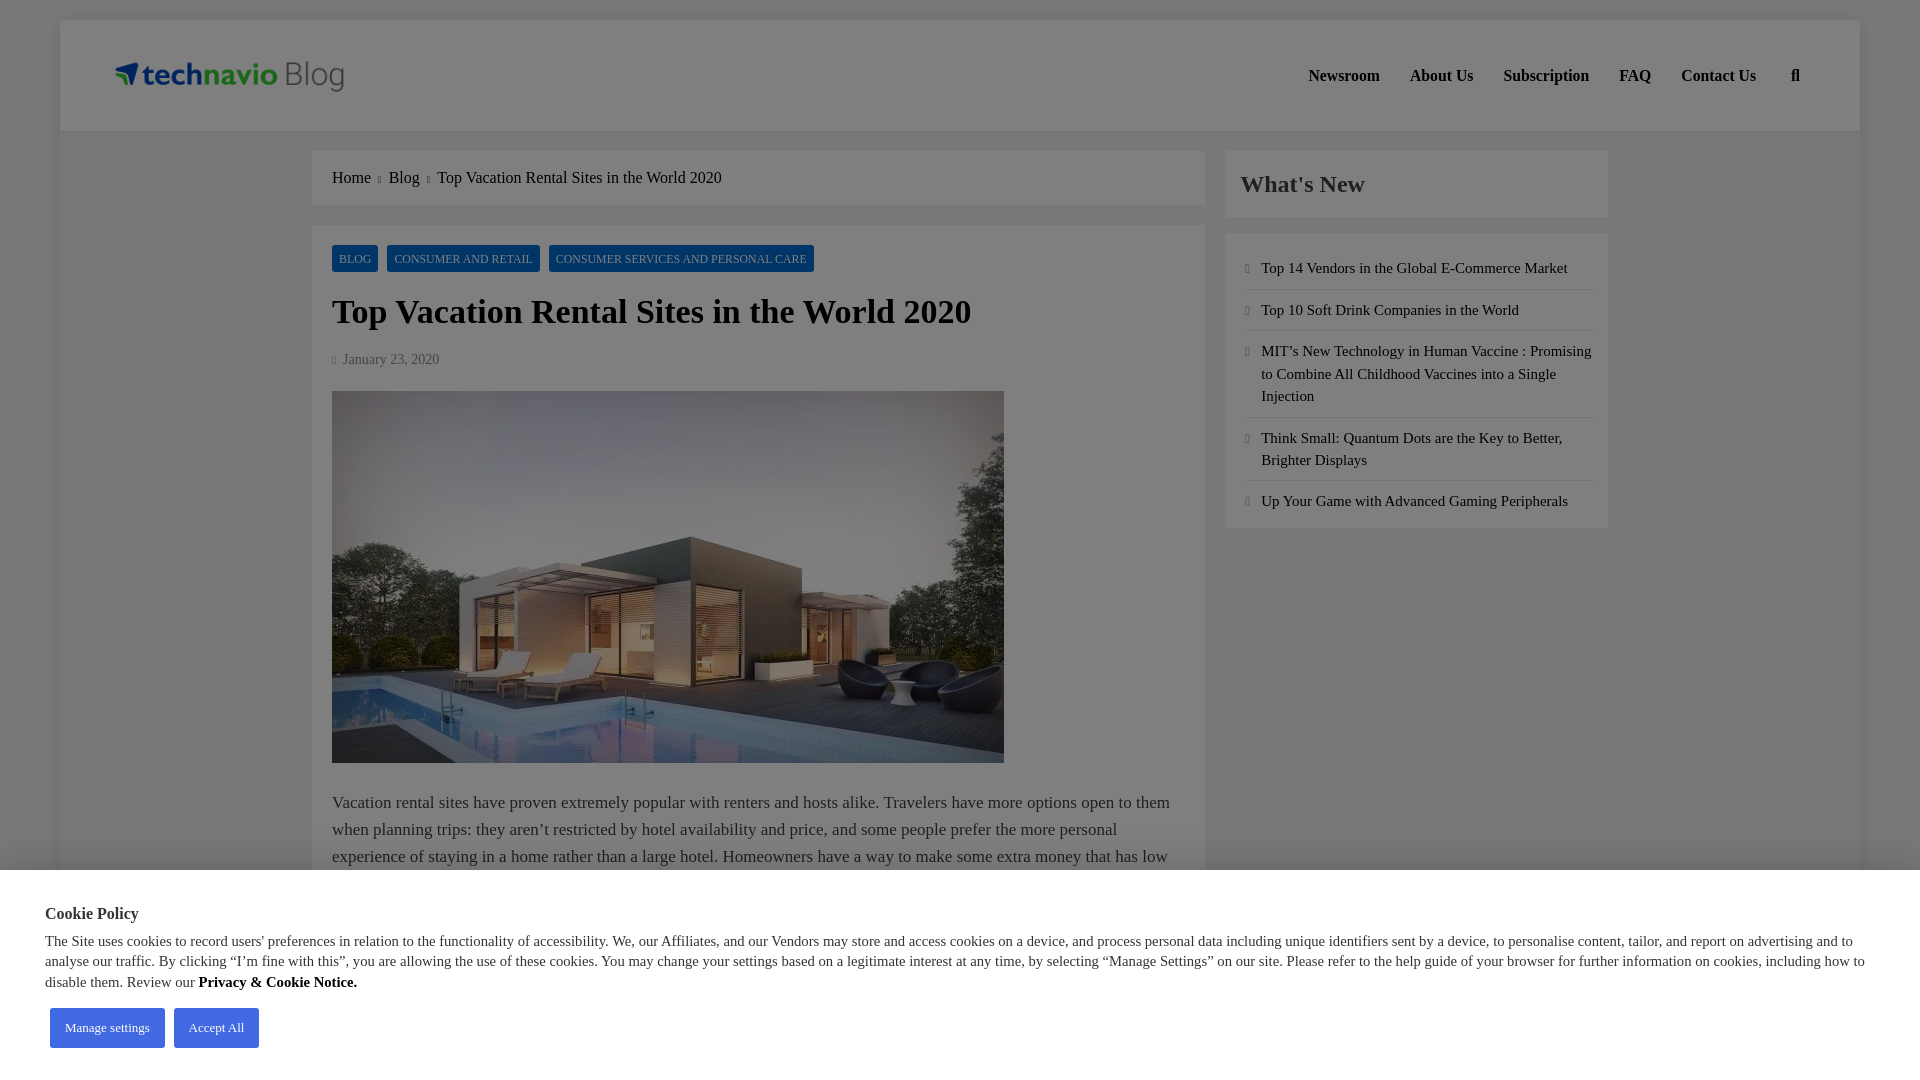  I want to click on Technavio, so click(182, 132).